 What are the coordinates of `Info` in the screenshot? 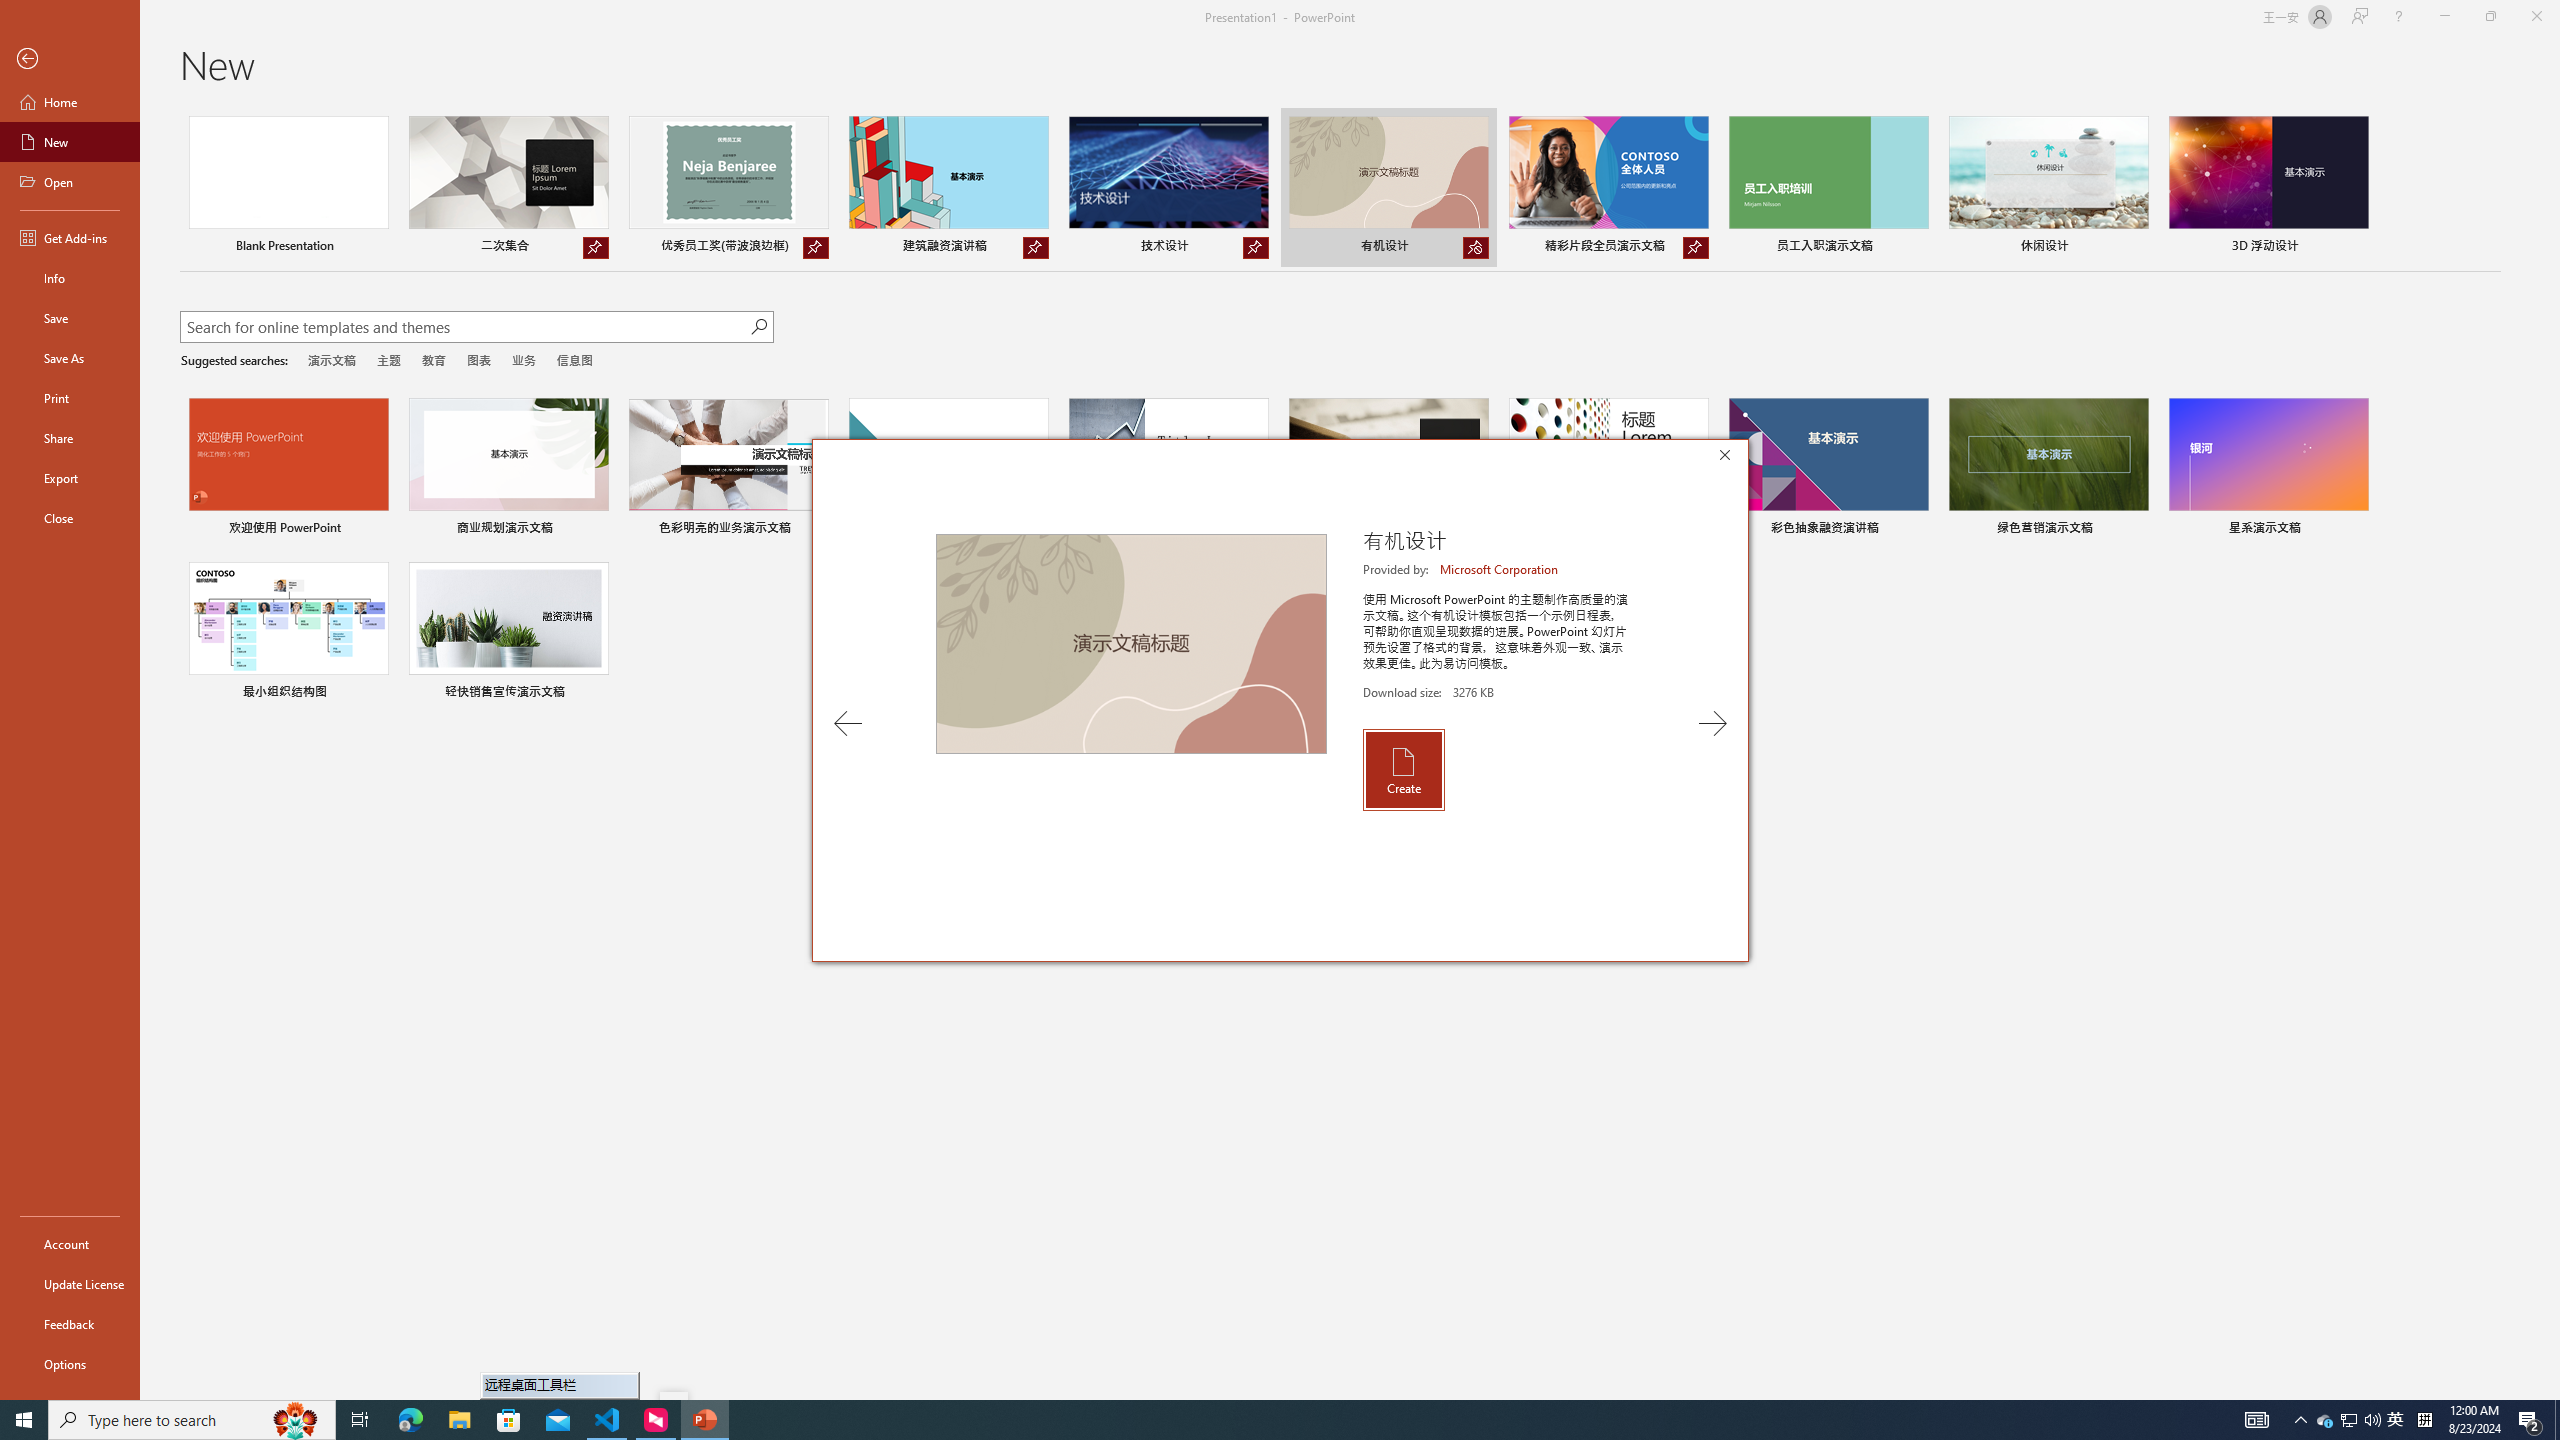 It's located at (70, 278).